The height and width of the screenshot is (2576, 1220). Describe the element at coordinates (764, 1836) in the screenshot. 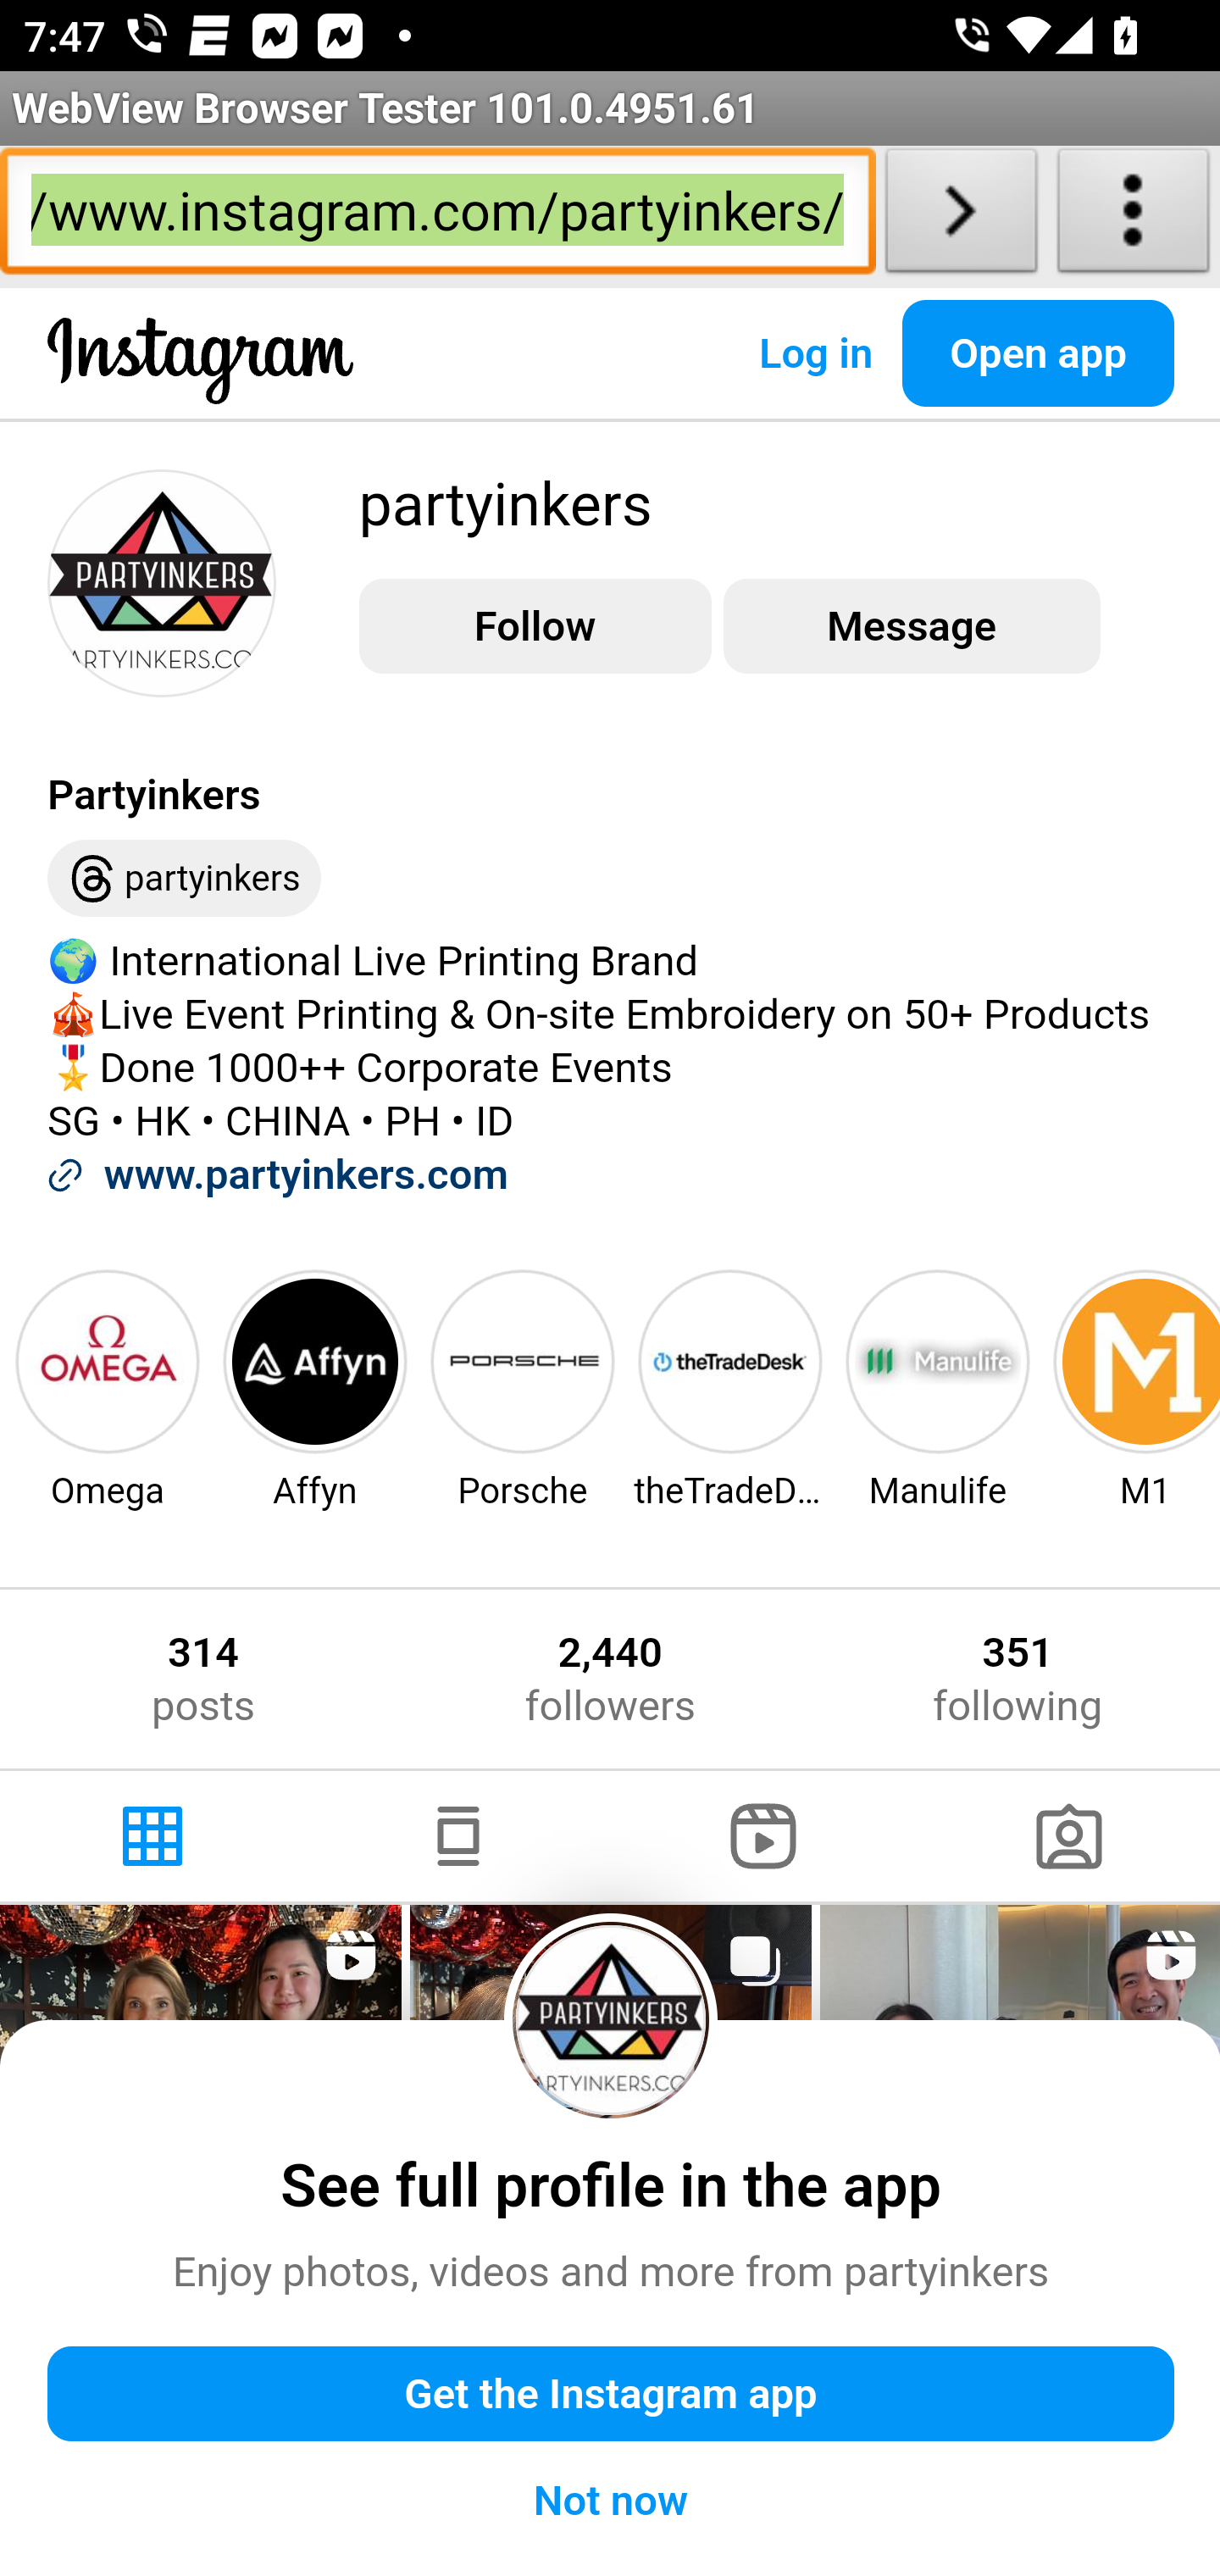

I see `Reels` at that location.